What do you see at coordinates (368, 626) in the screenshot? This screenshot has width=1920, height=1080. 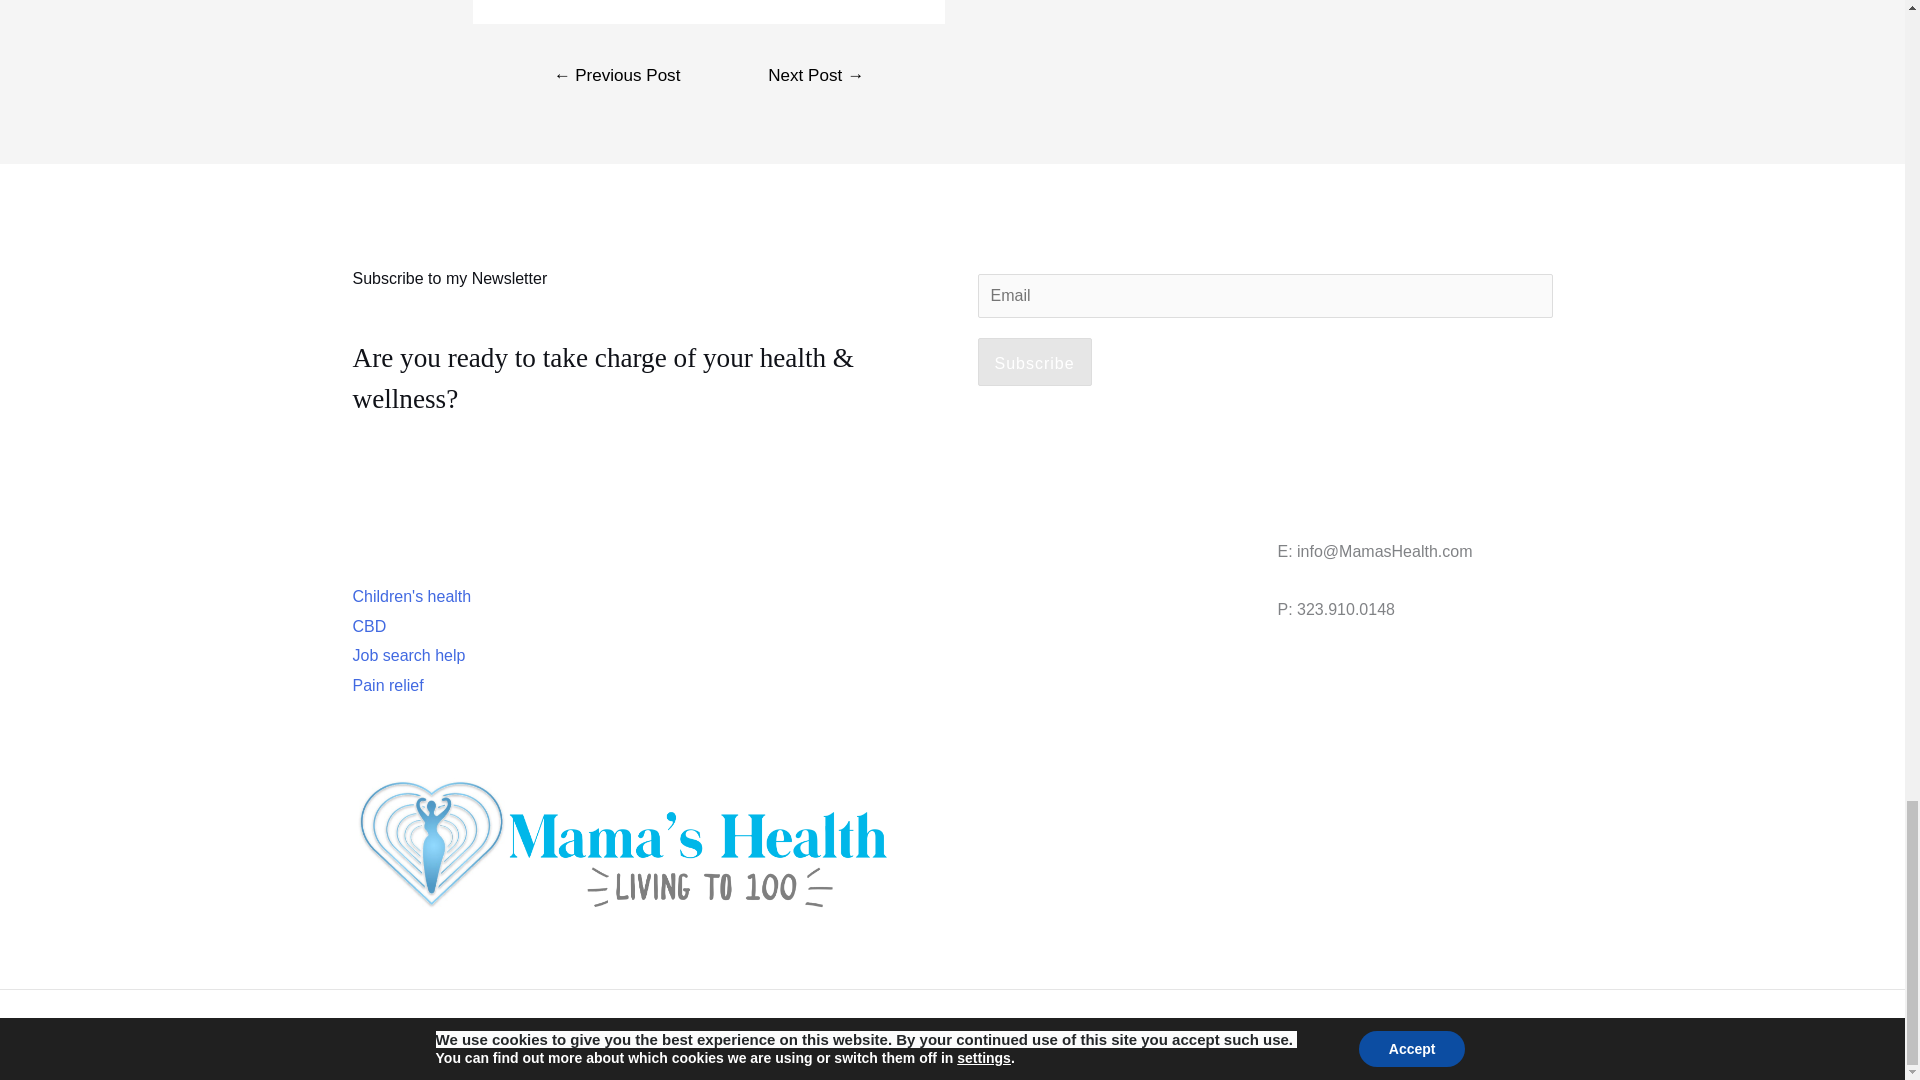 I see `CBD` at bounding box center [368, 626].